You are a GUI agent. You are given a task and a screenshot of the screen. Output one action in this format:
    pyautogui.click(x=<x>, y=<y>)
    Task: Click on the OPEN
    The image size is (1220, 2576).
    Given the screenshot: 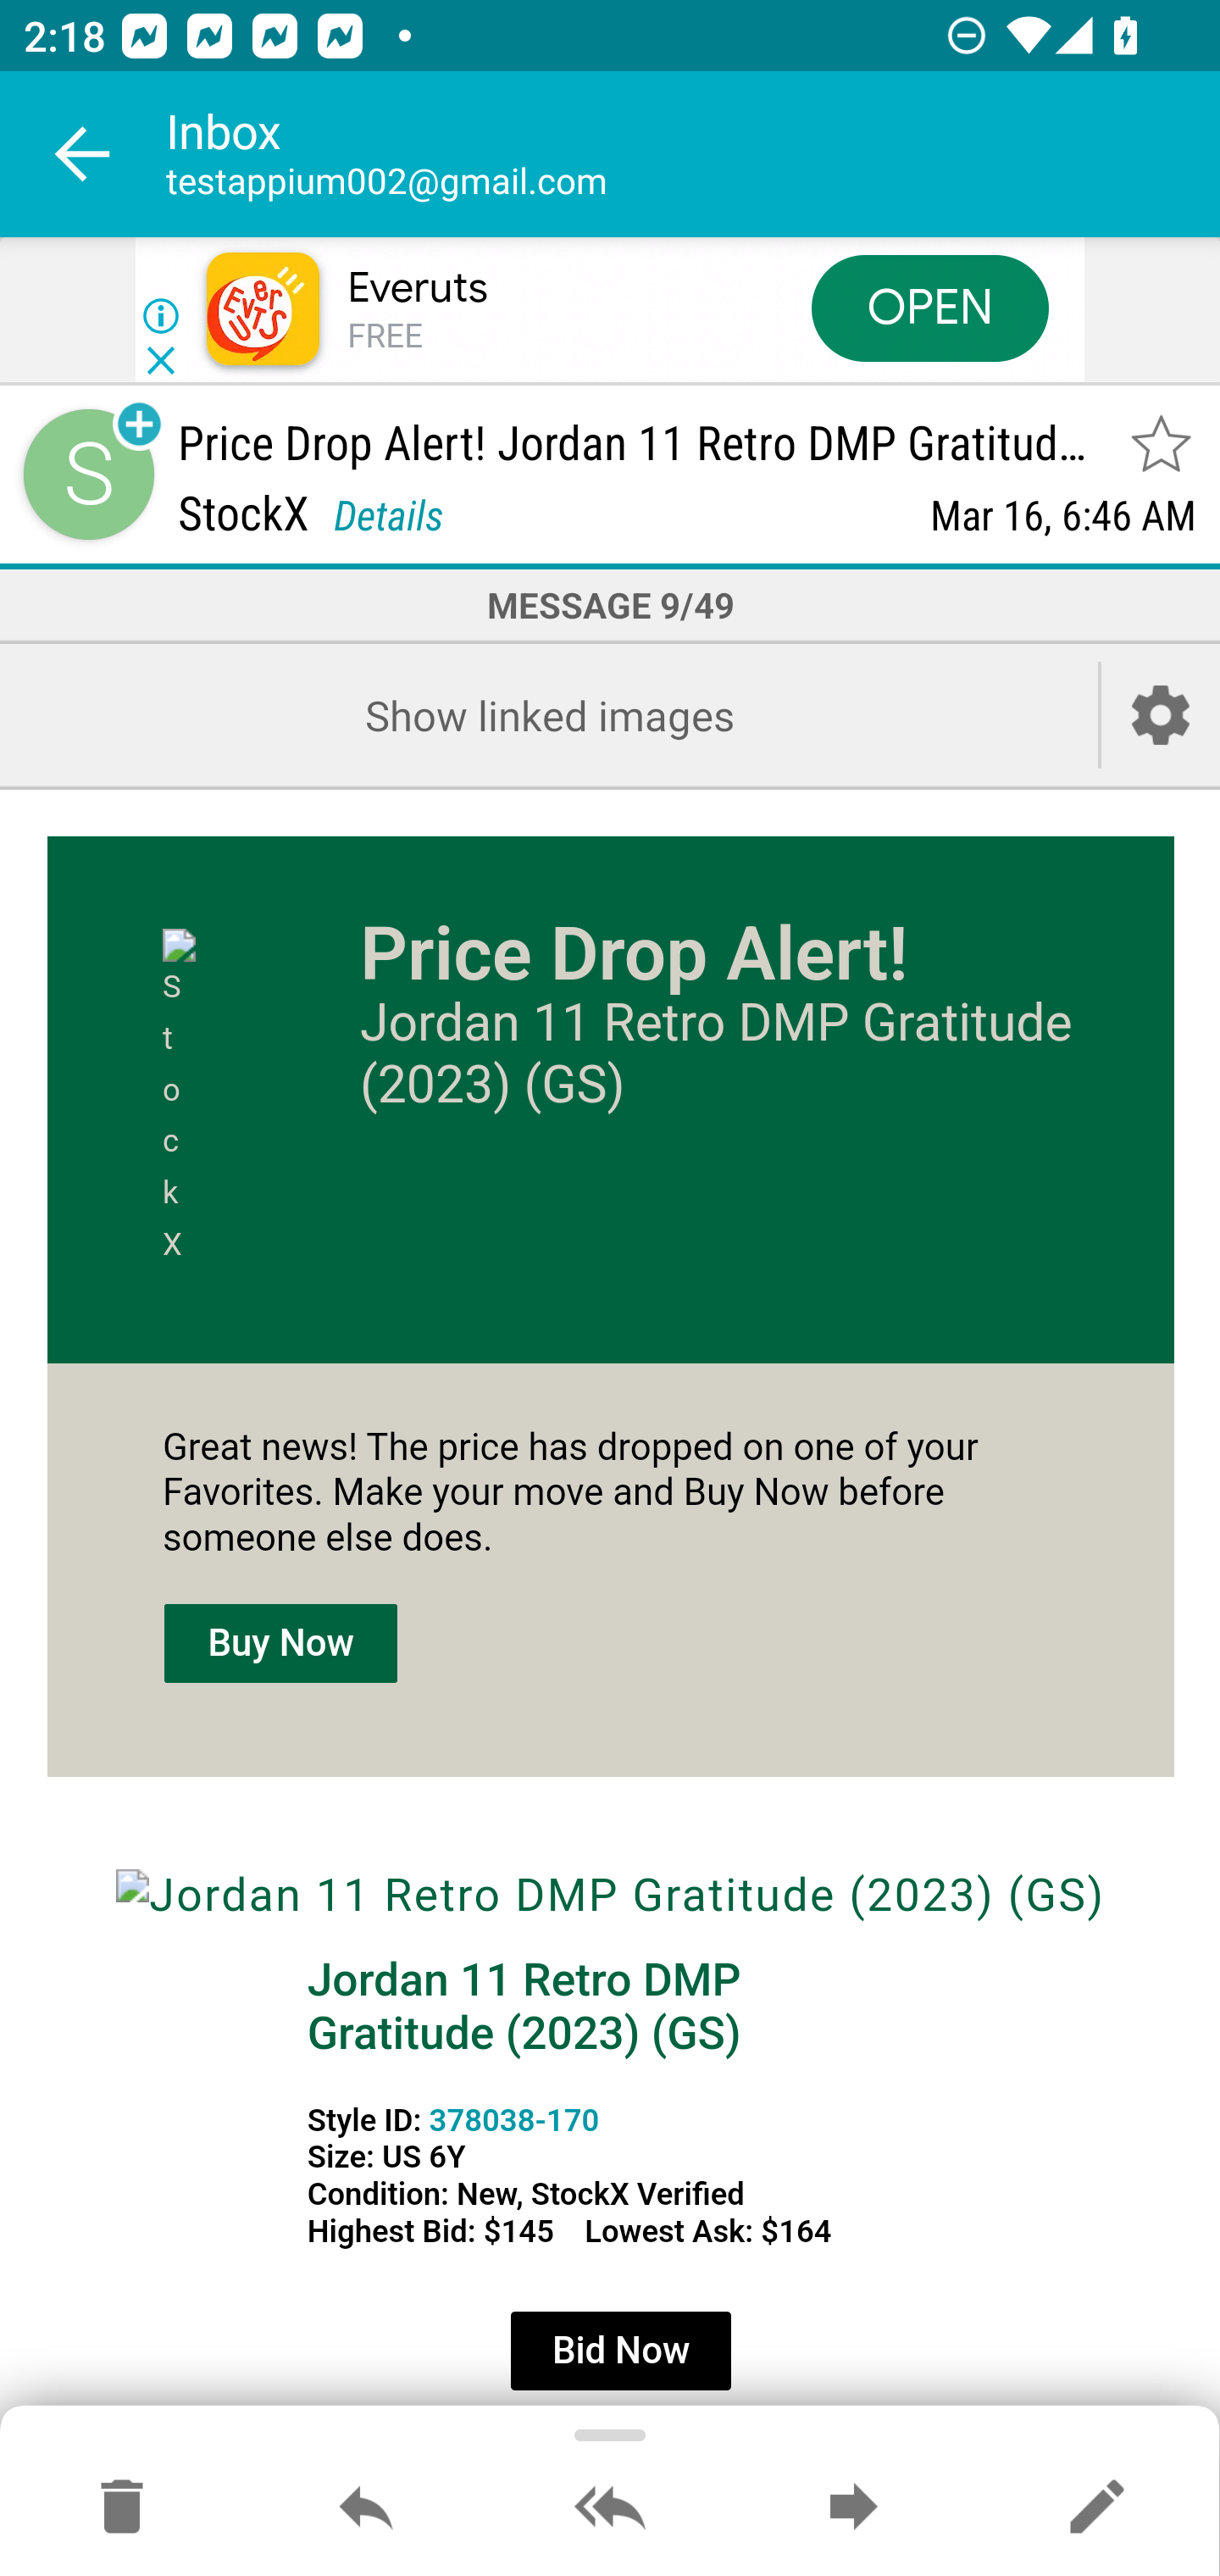 What is the action you would take?
    pyautogui.click(x=930, y=307)
    